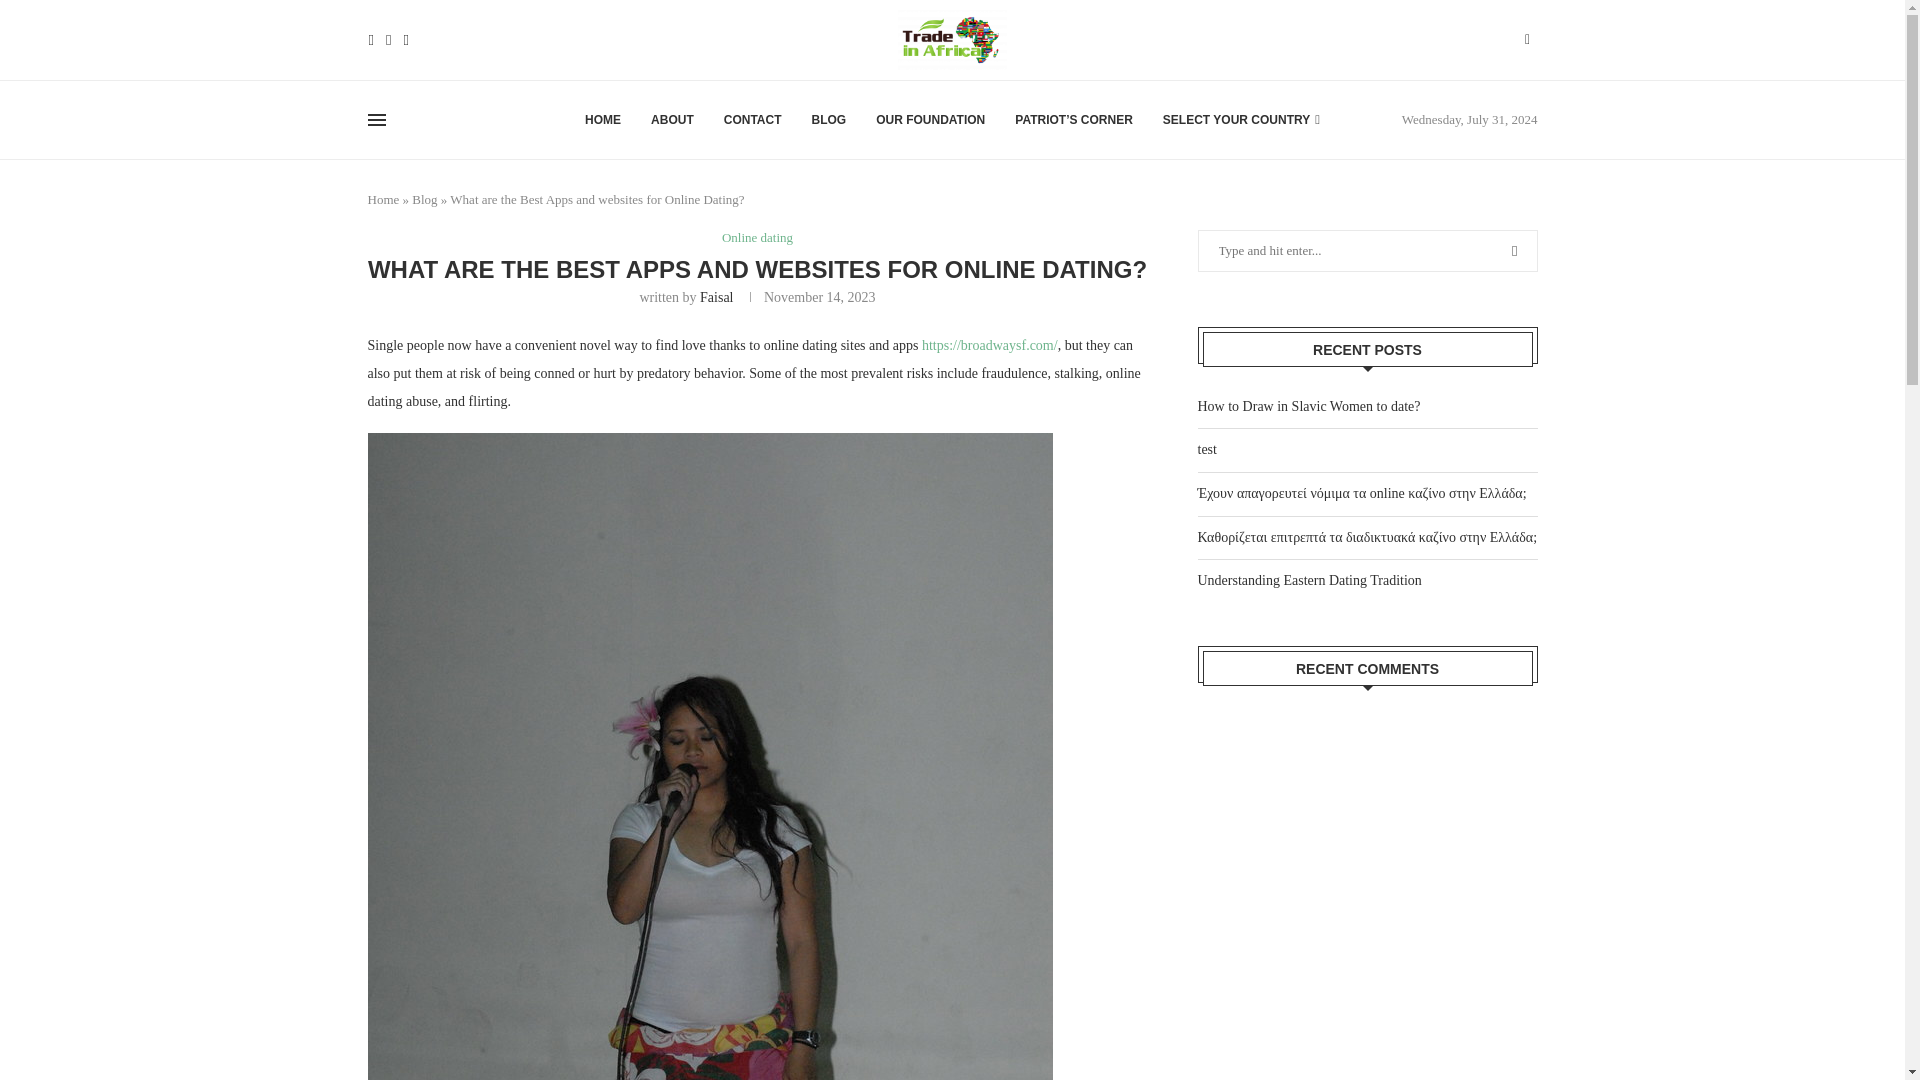  What do you see at coordinates (1474, 78) in the screenshot?
I see `Search` at bounding box center [1474, 78].